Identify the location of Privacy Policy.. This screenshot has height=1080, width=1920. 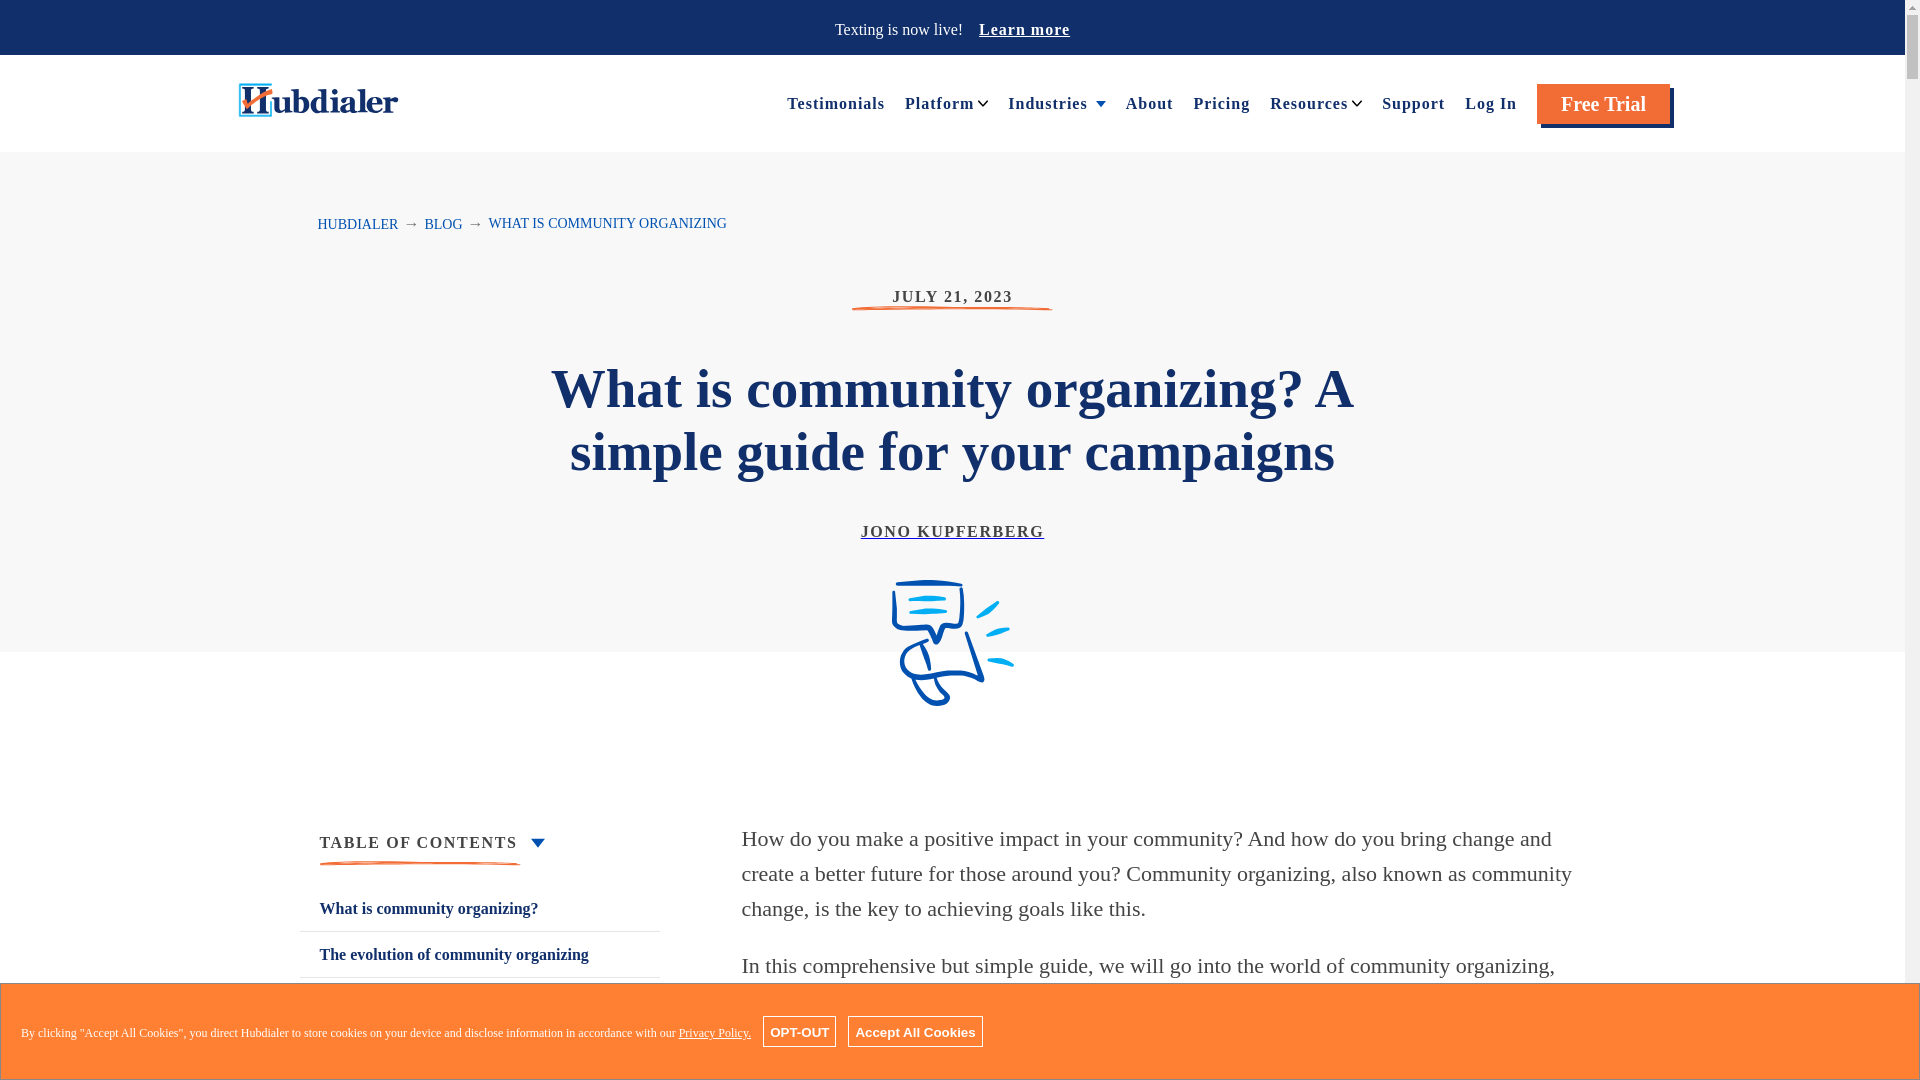
(716, 1033).